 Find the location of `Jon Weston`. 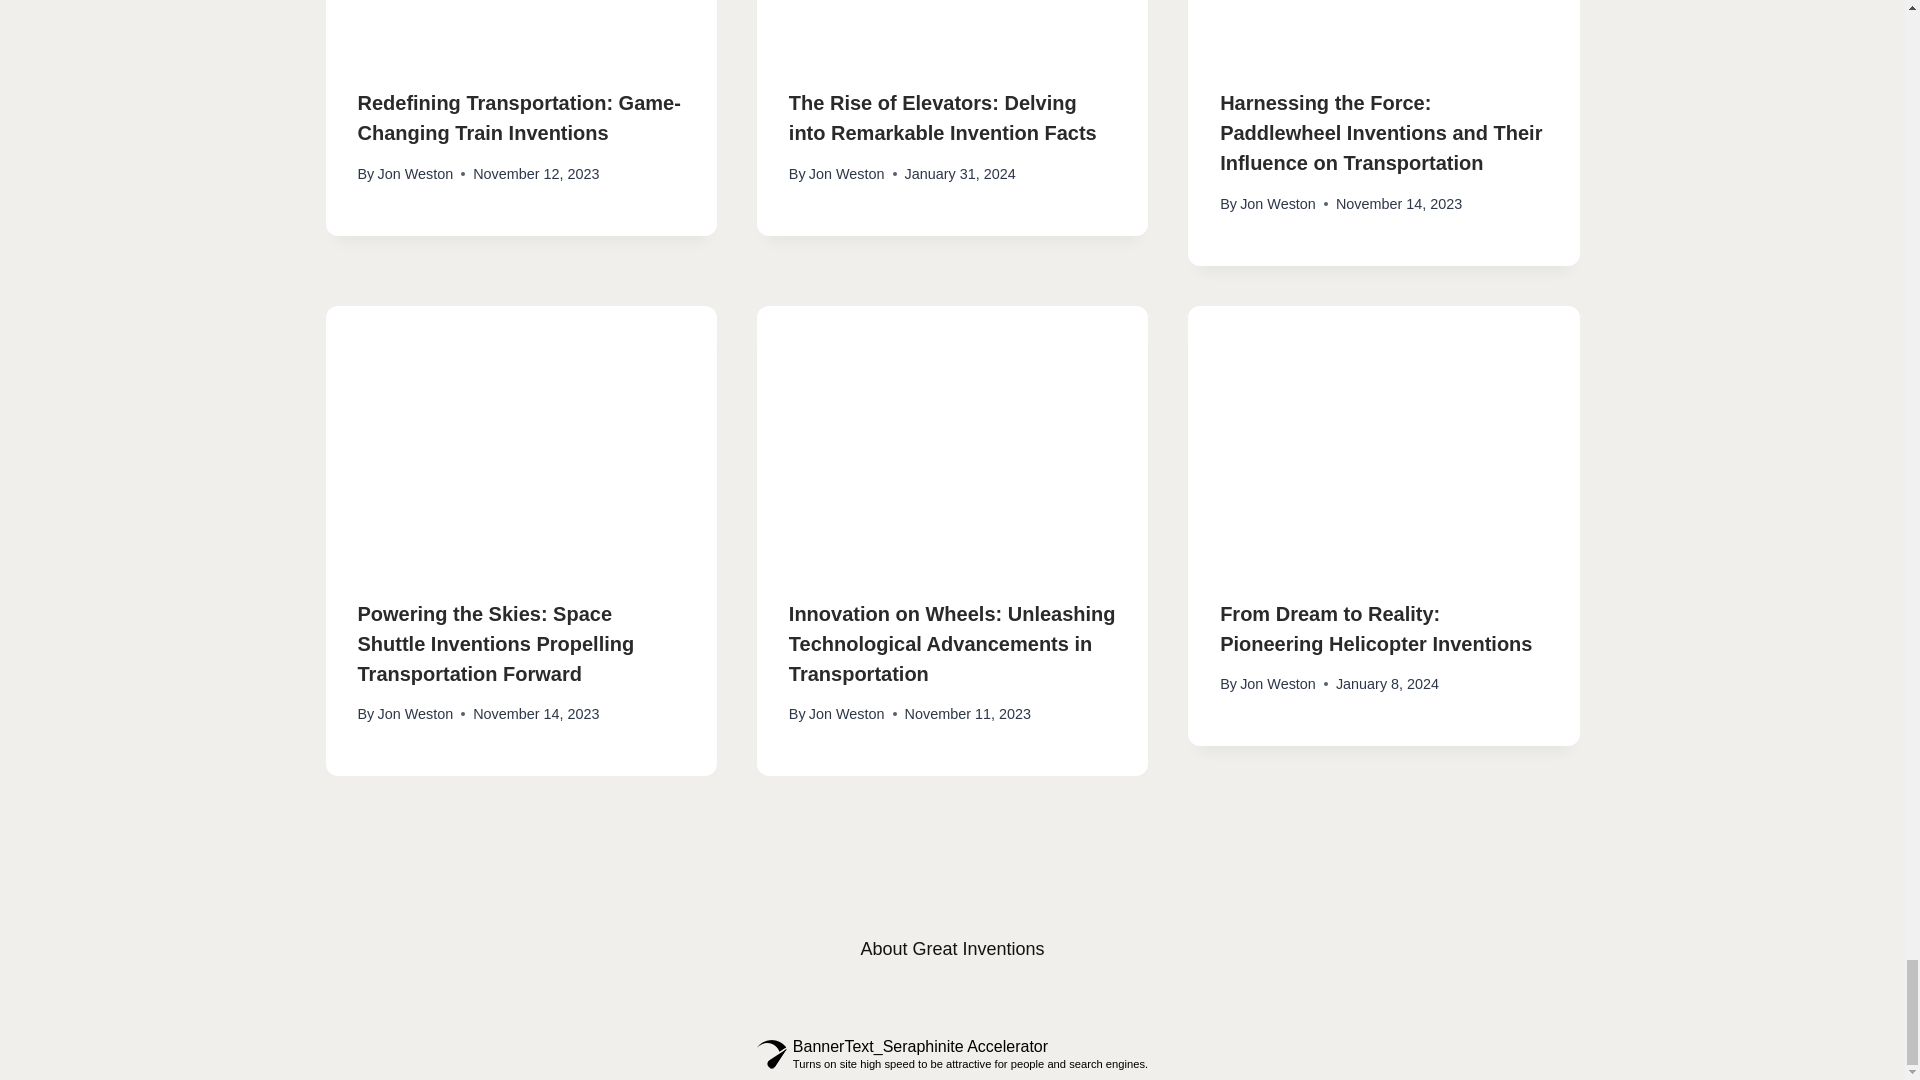

Jon Weston is located at coordinates (846, 174).